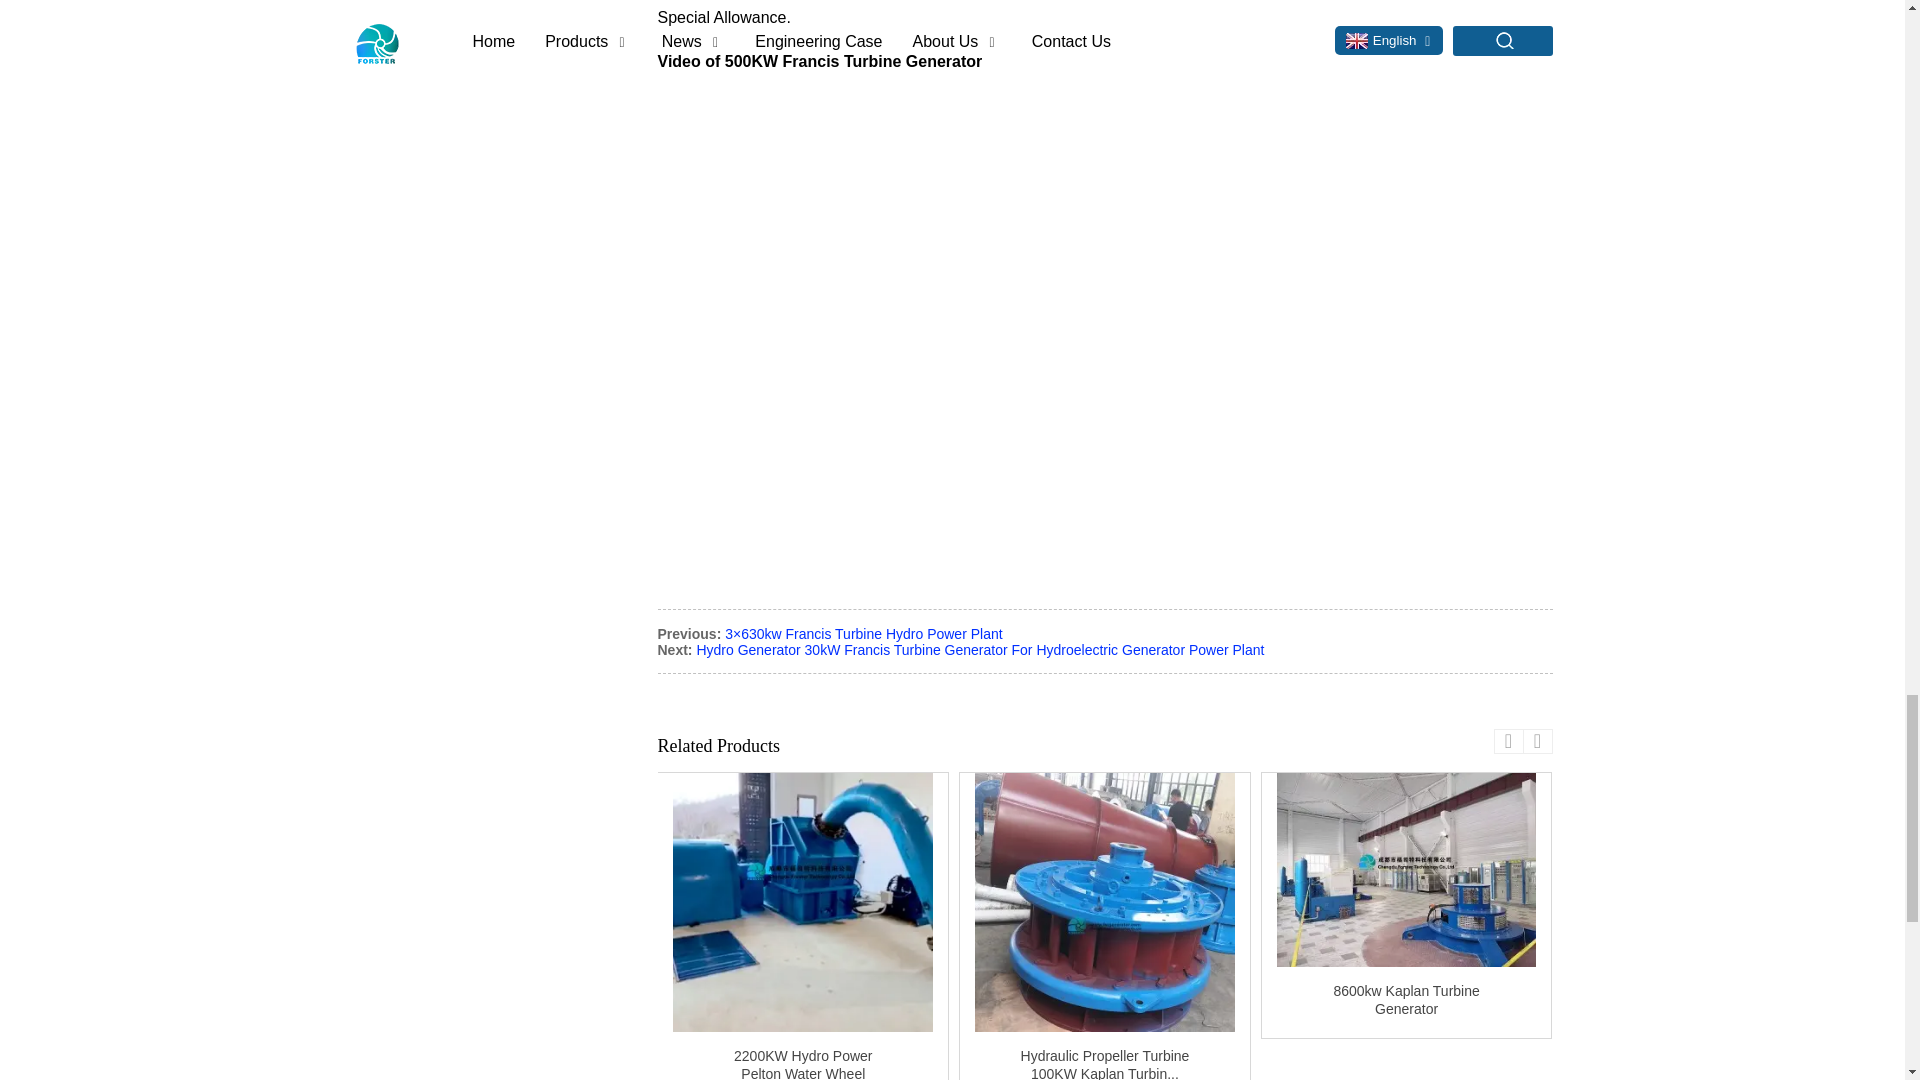 This screenshot has width=1920, height=1080. What do you see at coordinates (803, 902) in the screenshot?
I see `2200KW Hydro Power Pelton Water Wheel Turbine Generator` at bounding box center [803, 902].